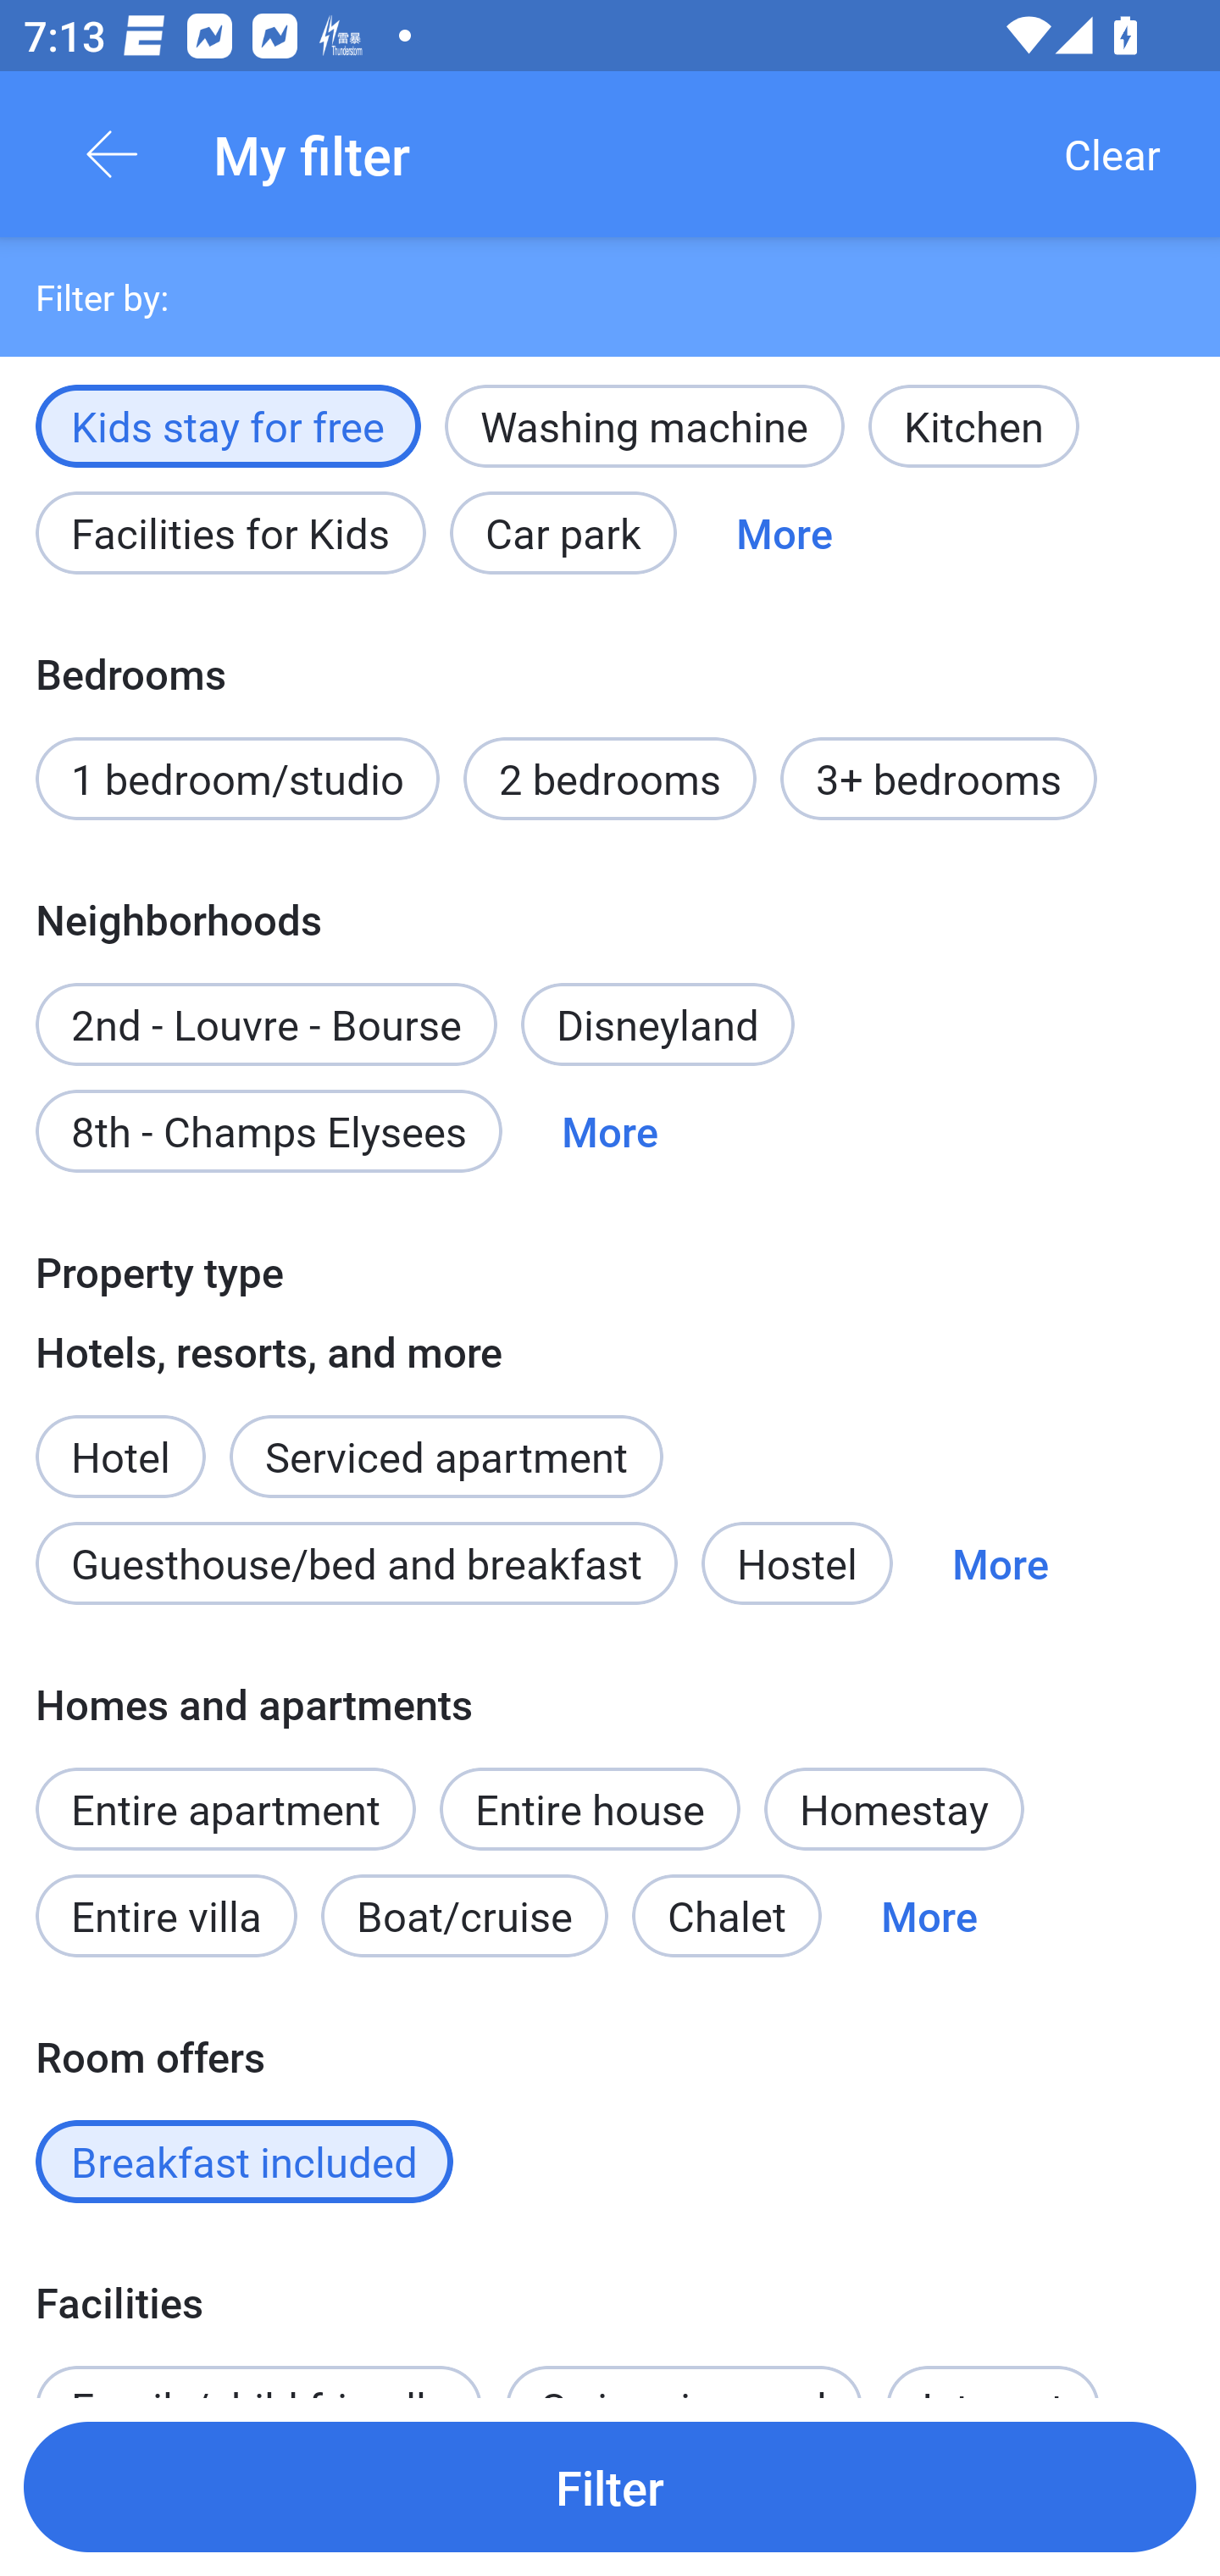  Describe the element at coordinates (894, 1810) in the screenshot. I see `Homestay` at that location.